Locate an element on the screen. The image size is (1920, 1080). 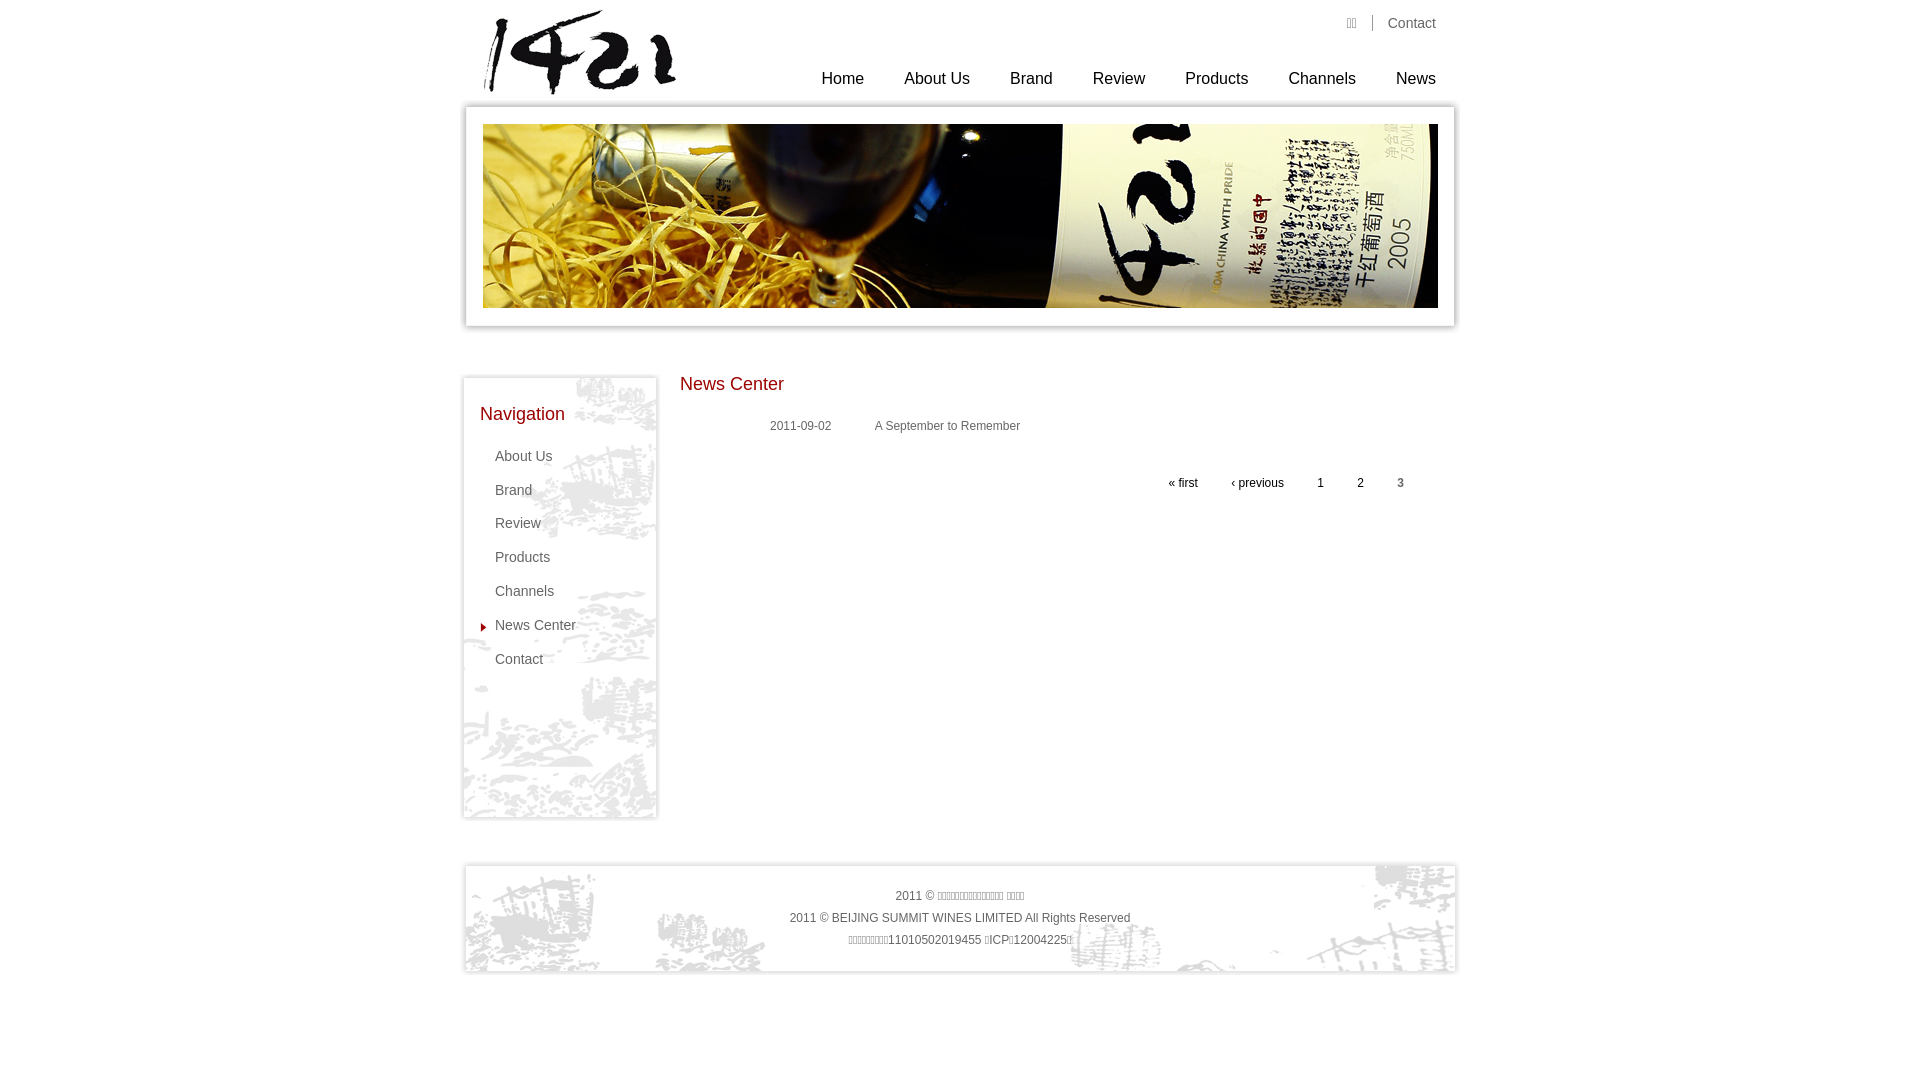
Products is located at coordinates (1216, 79).